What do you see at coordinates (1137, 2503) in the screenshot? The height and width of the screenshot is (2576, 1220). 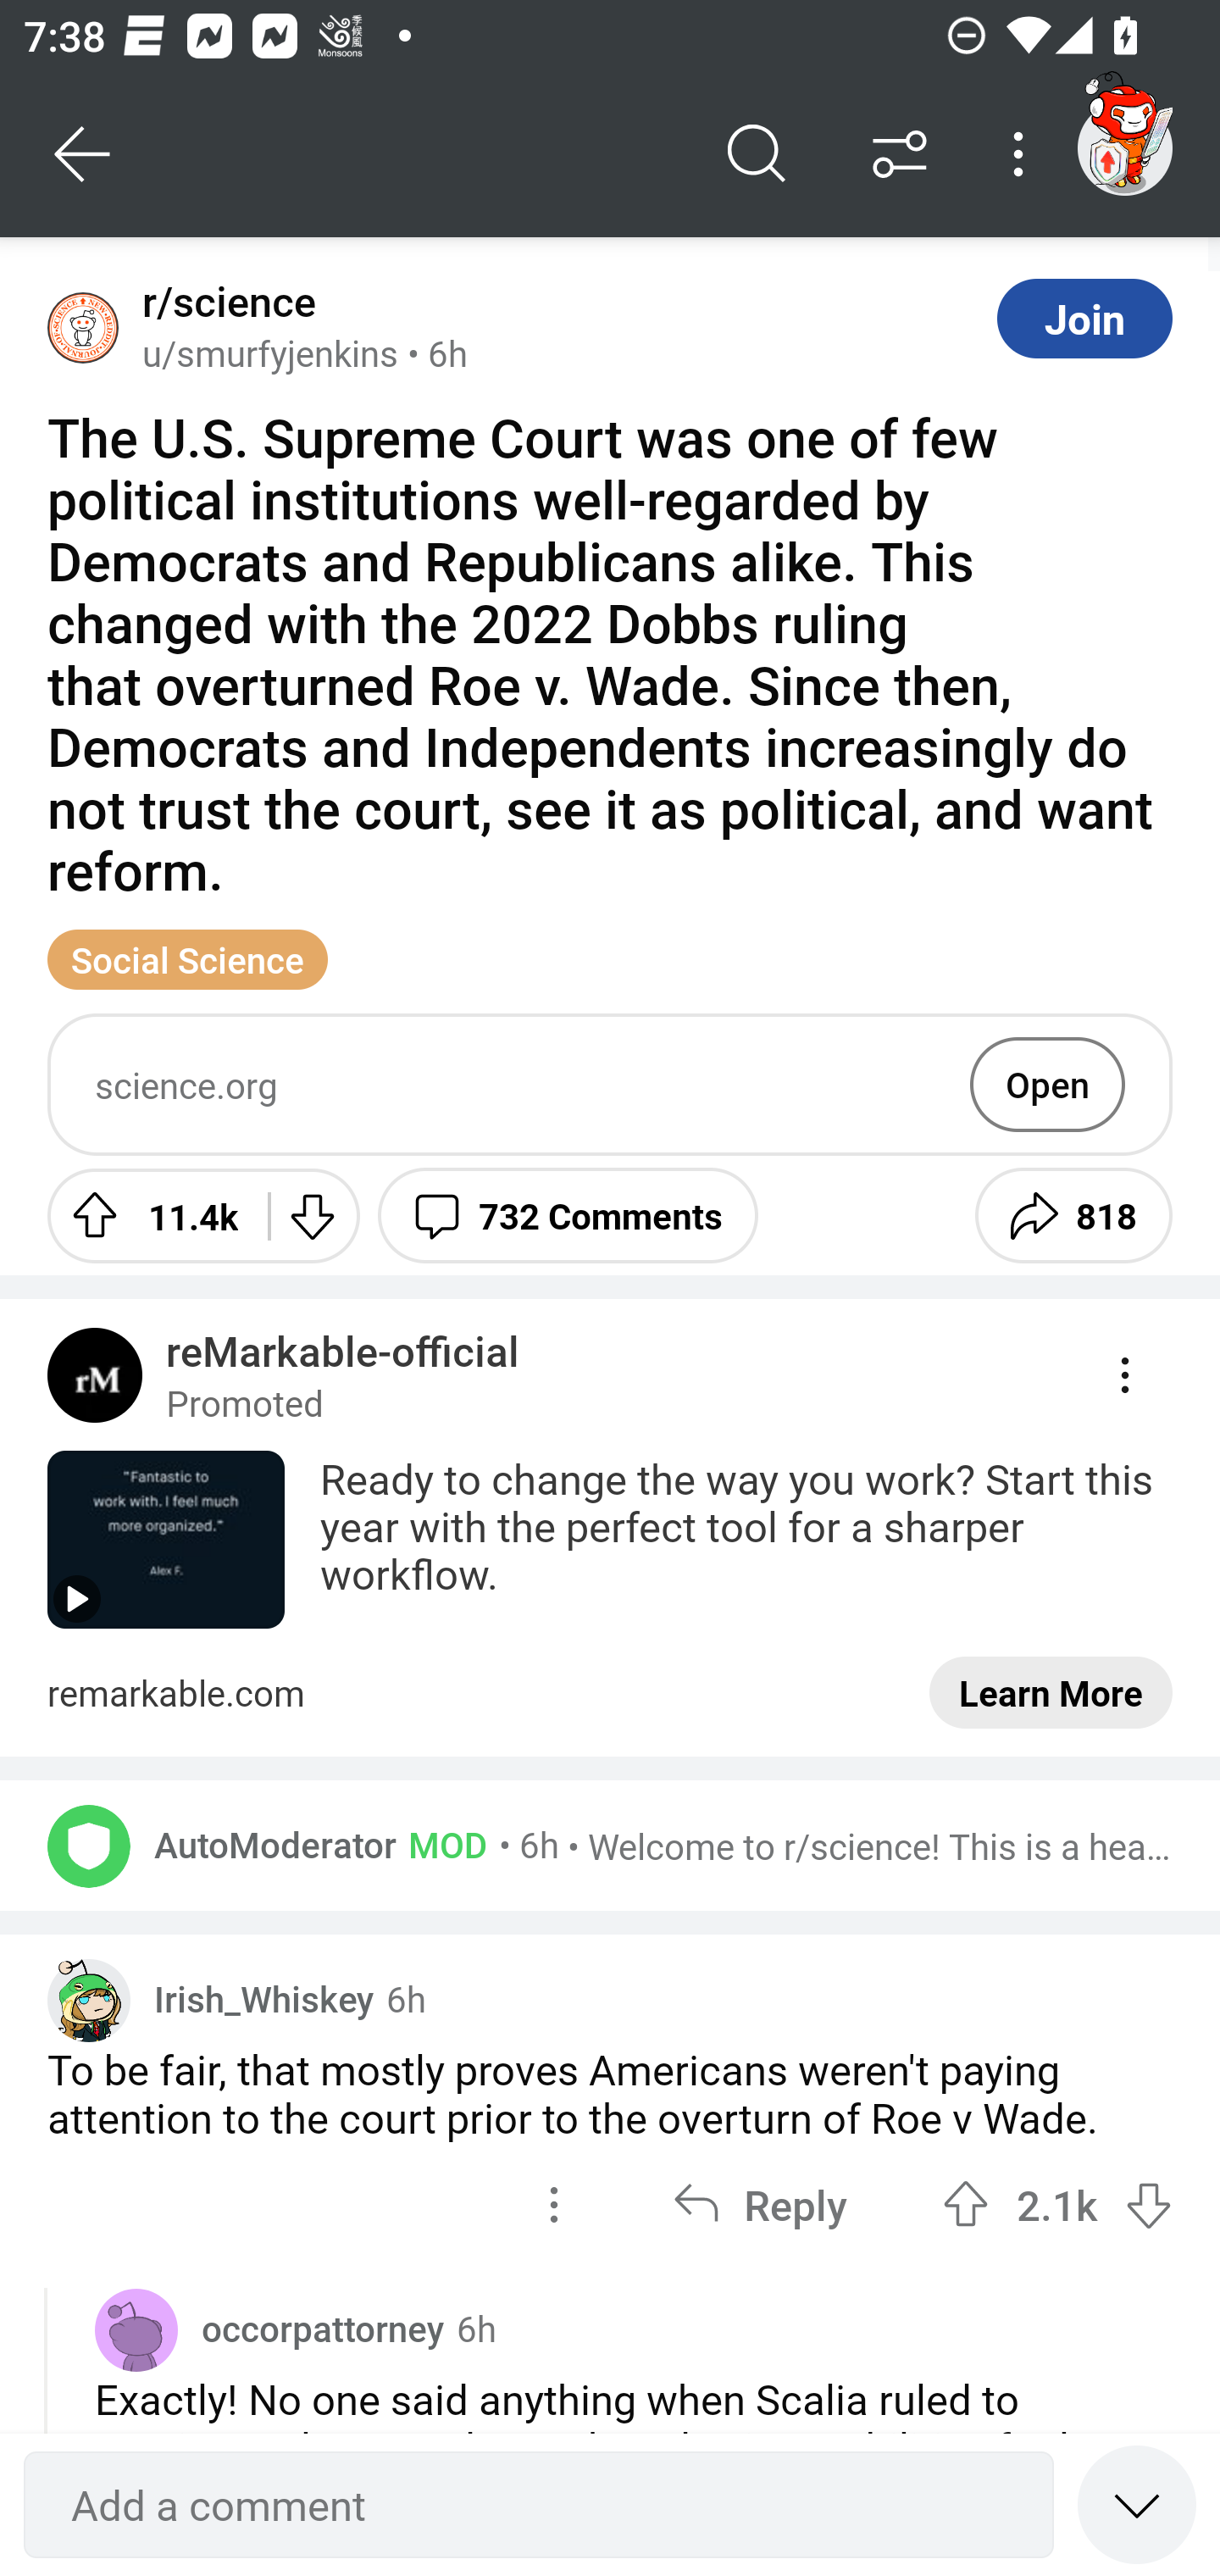 I see `Speed read` at bounding box center [1137, 2503].